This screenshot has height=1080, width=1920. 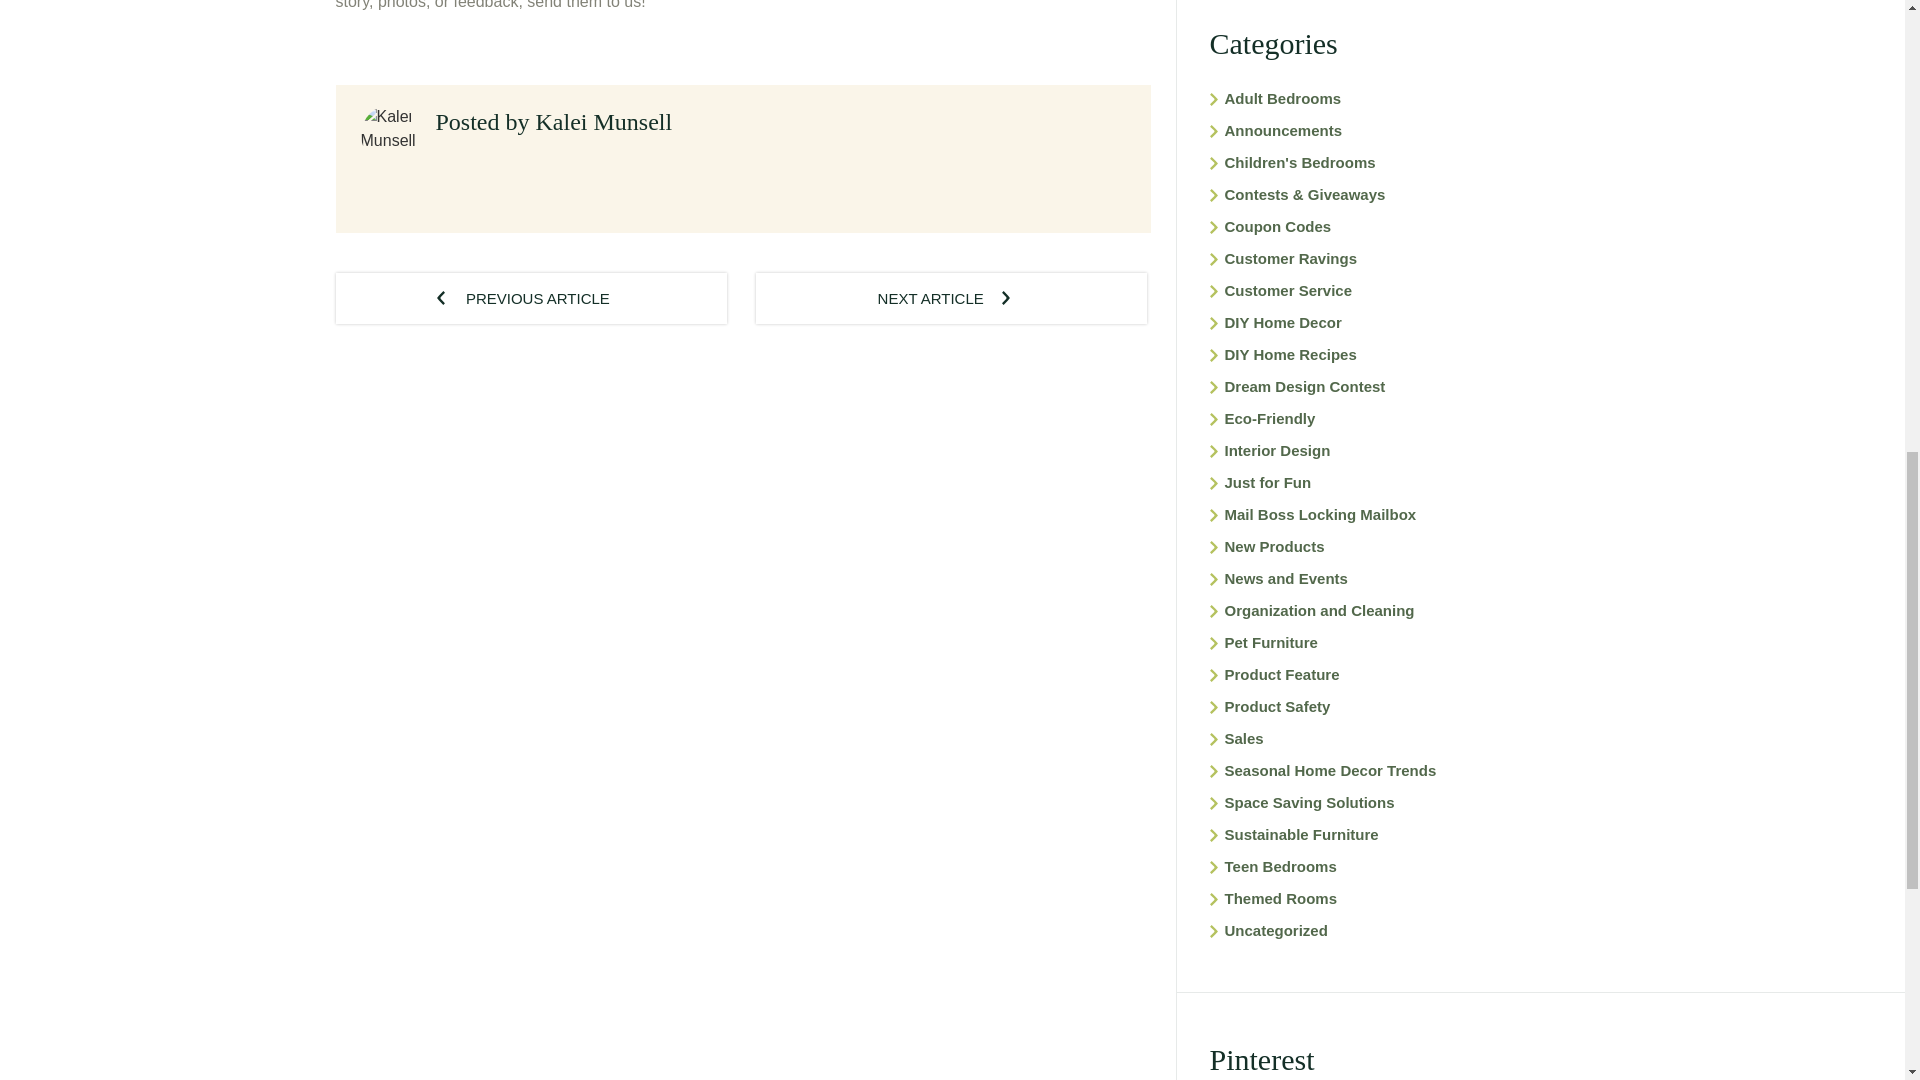 I want to click on Next Article, so click(x=951, y=298).